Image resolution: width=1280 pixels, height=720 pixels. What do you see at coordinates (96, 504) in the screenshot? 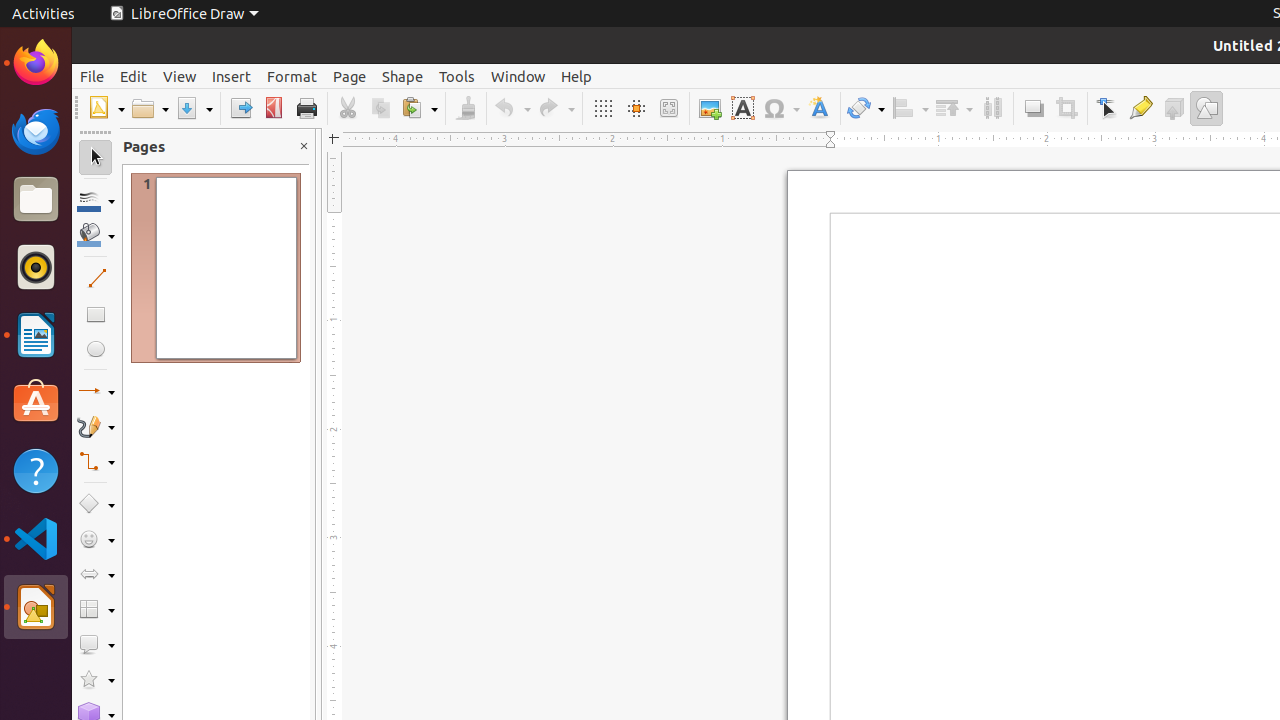
I see `Basic Shapes` at bounding box center [96, 504].